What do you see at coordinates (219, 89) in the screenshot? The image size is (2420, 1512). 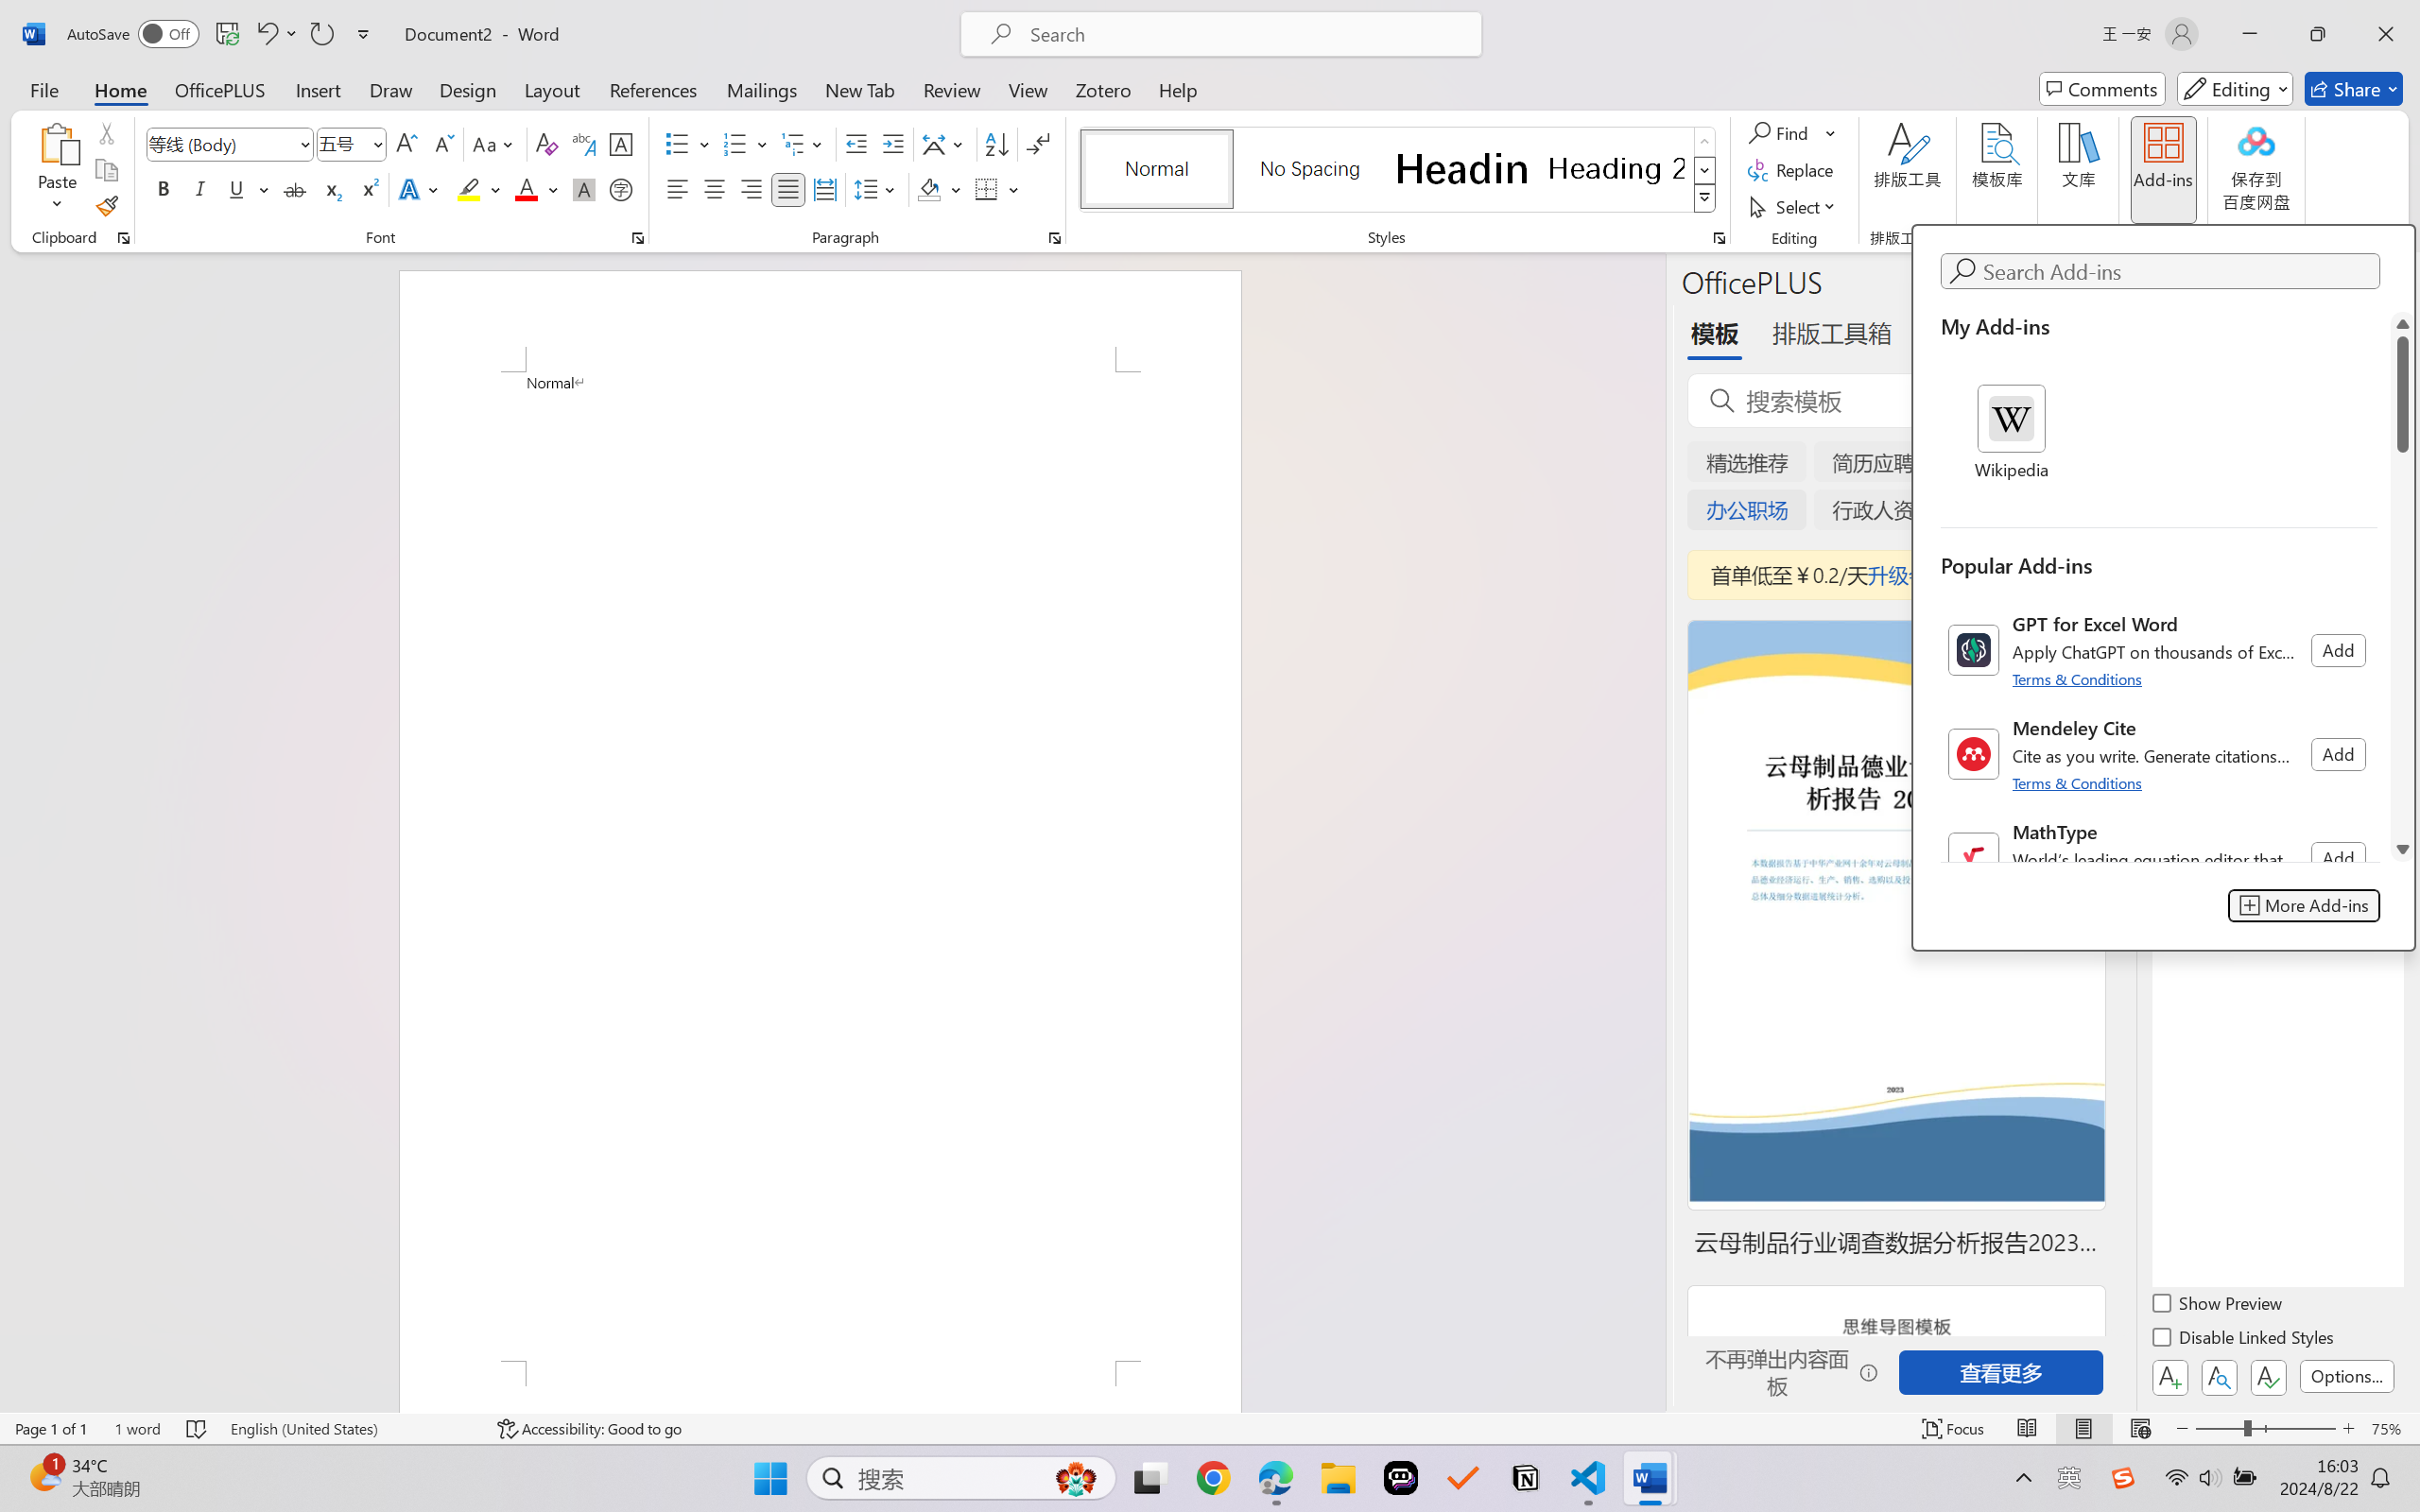 I see `OfficePLUS` at bounding box center [219, 89].